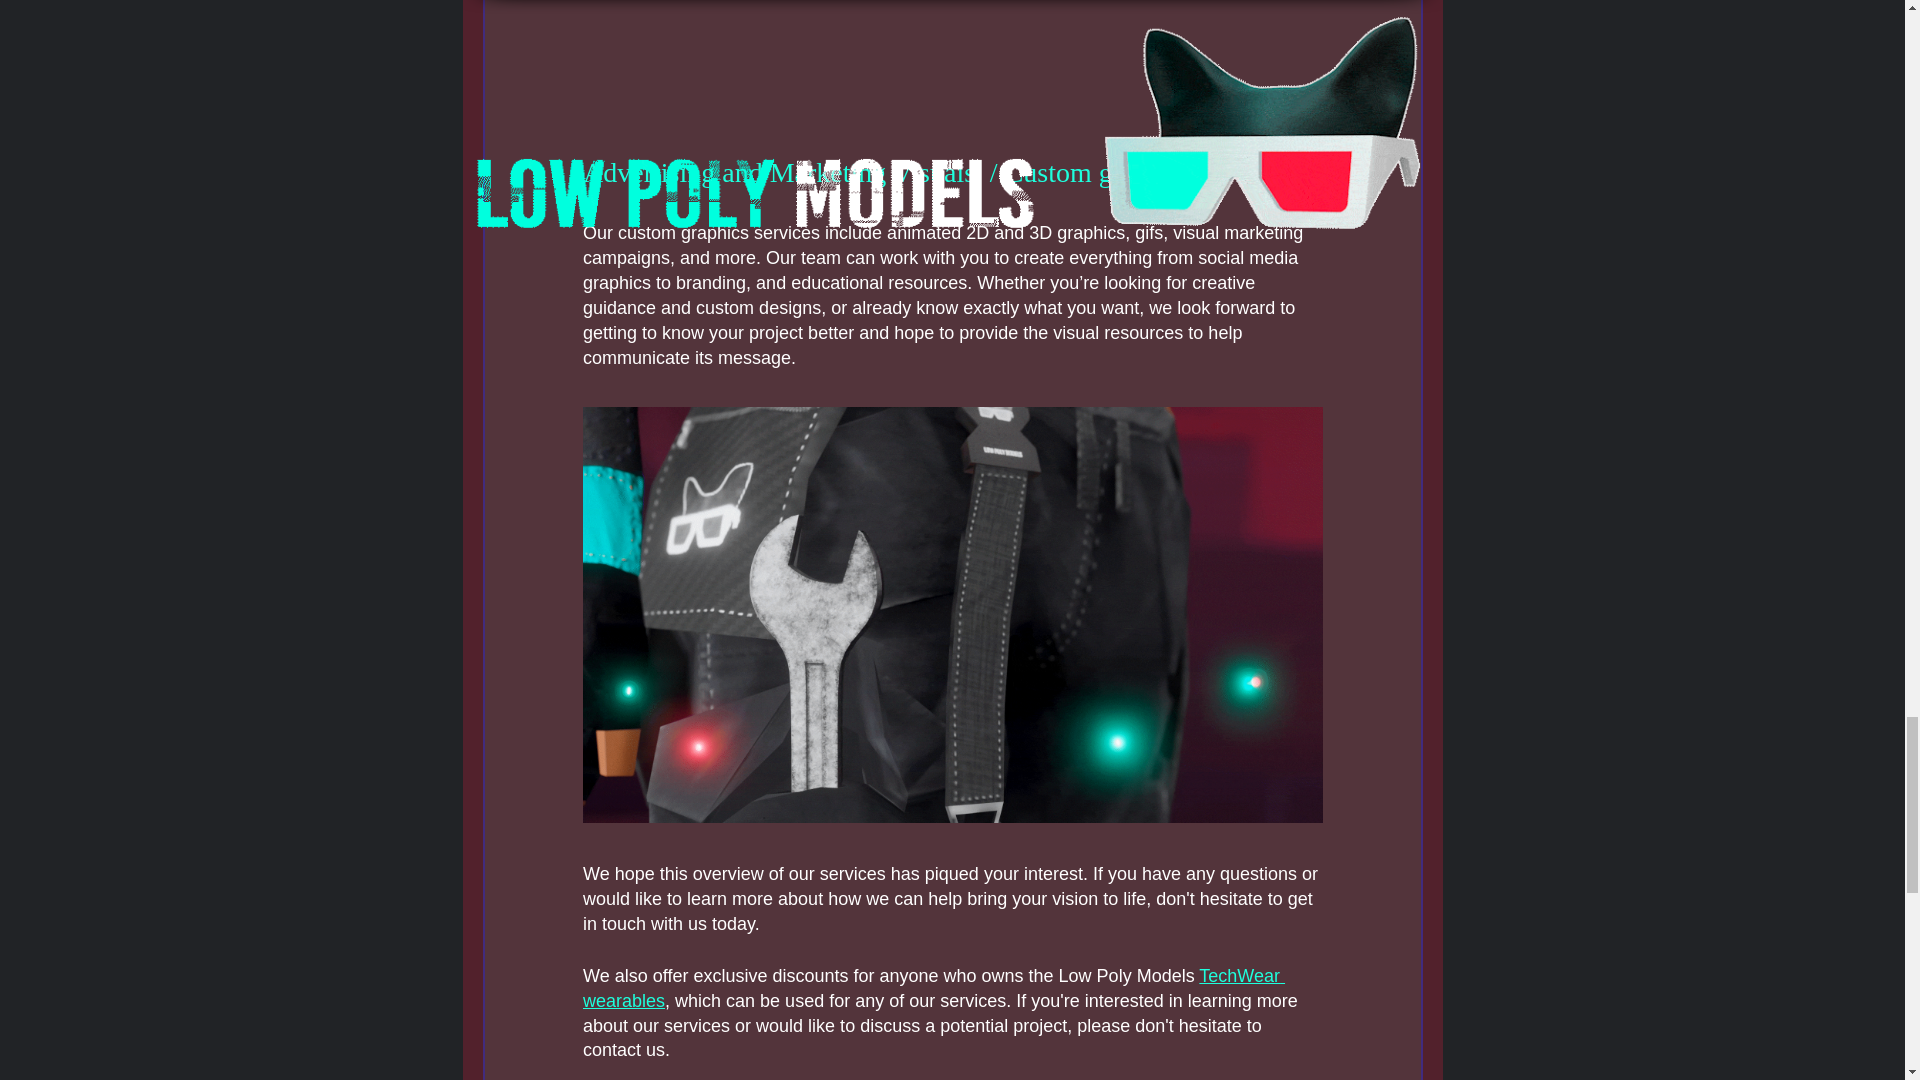  I want to click on TechWear wearables, so click(932, 988).